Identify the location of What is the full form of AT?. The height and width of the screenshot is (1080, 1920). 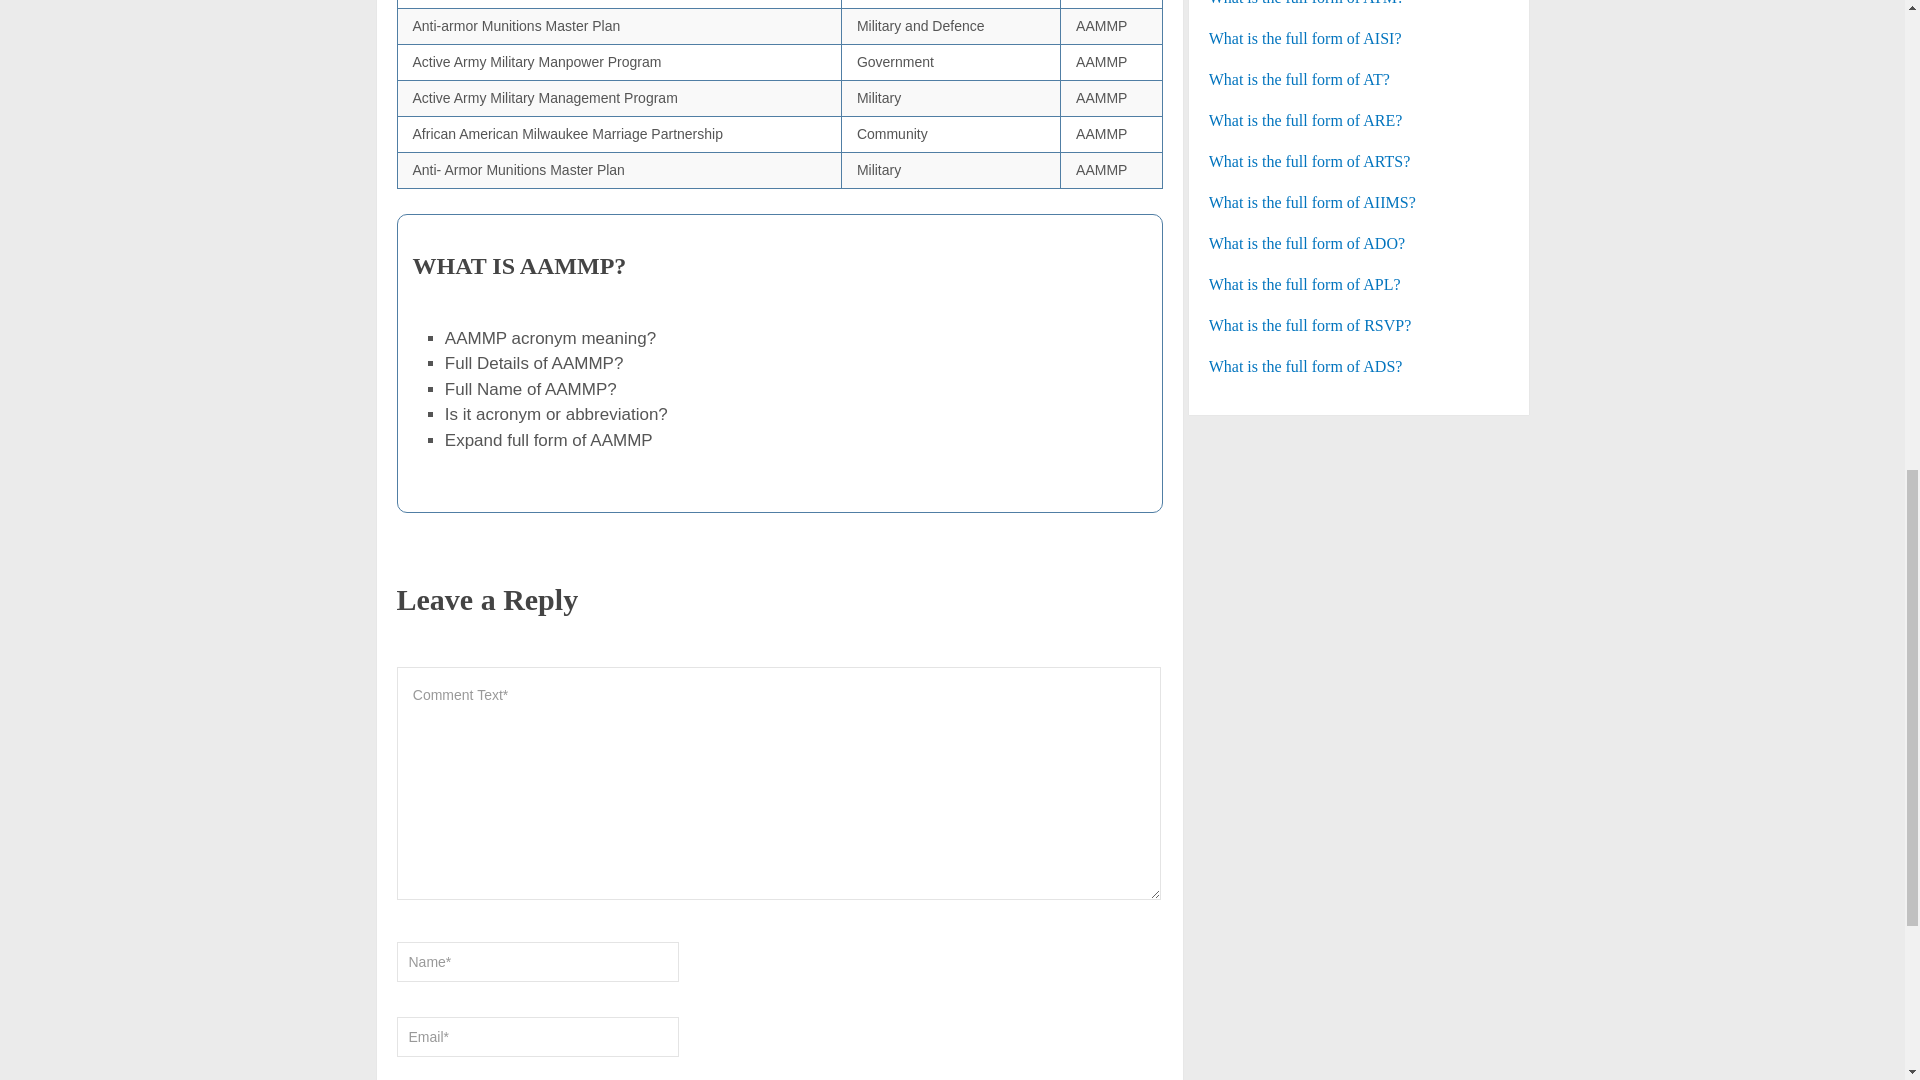
(1359, 80).